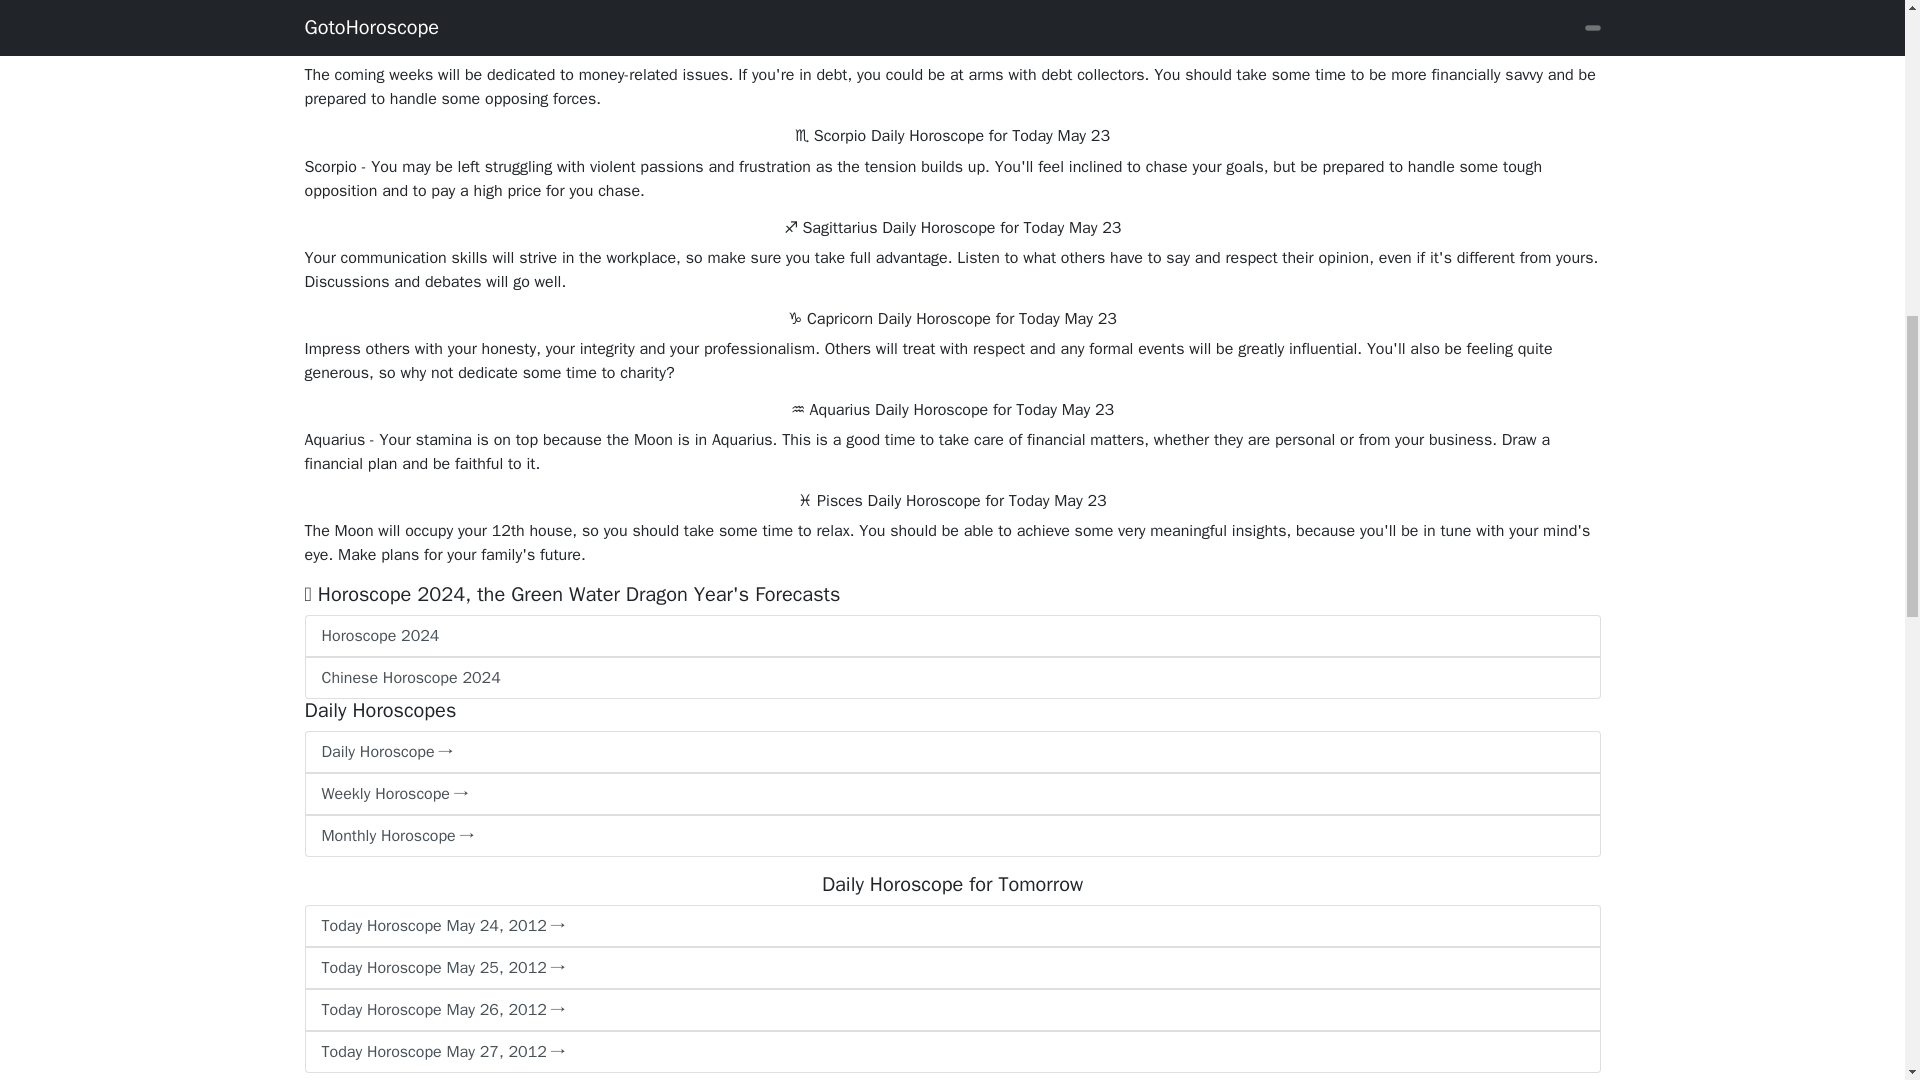  Describe the element at coordinates (951, 677) in the screenshot. I see `Chinese Horoscope 2024` at that location.